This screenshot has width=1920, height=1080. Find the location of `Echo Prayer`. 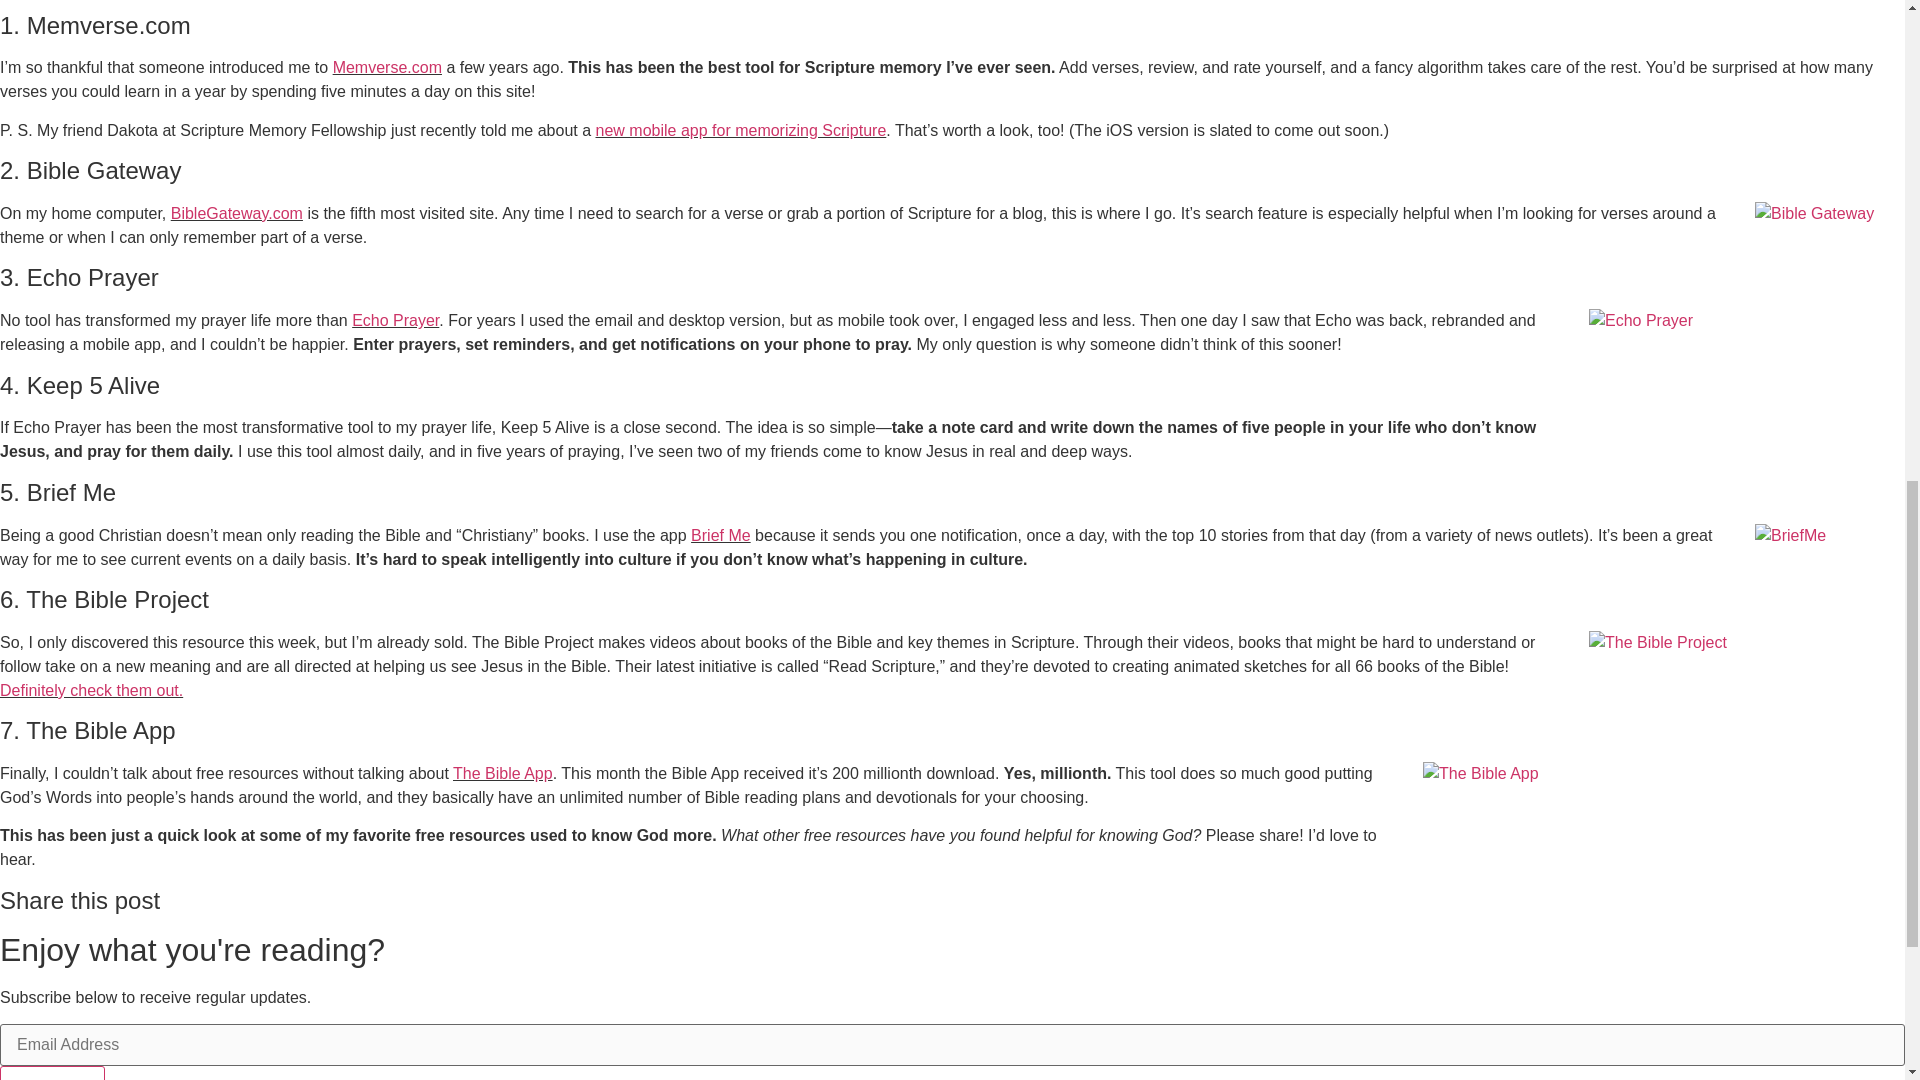

Echo Prayer is located at coordinates (395, 320).